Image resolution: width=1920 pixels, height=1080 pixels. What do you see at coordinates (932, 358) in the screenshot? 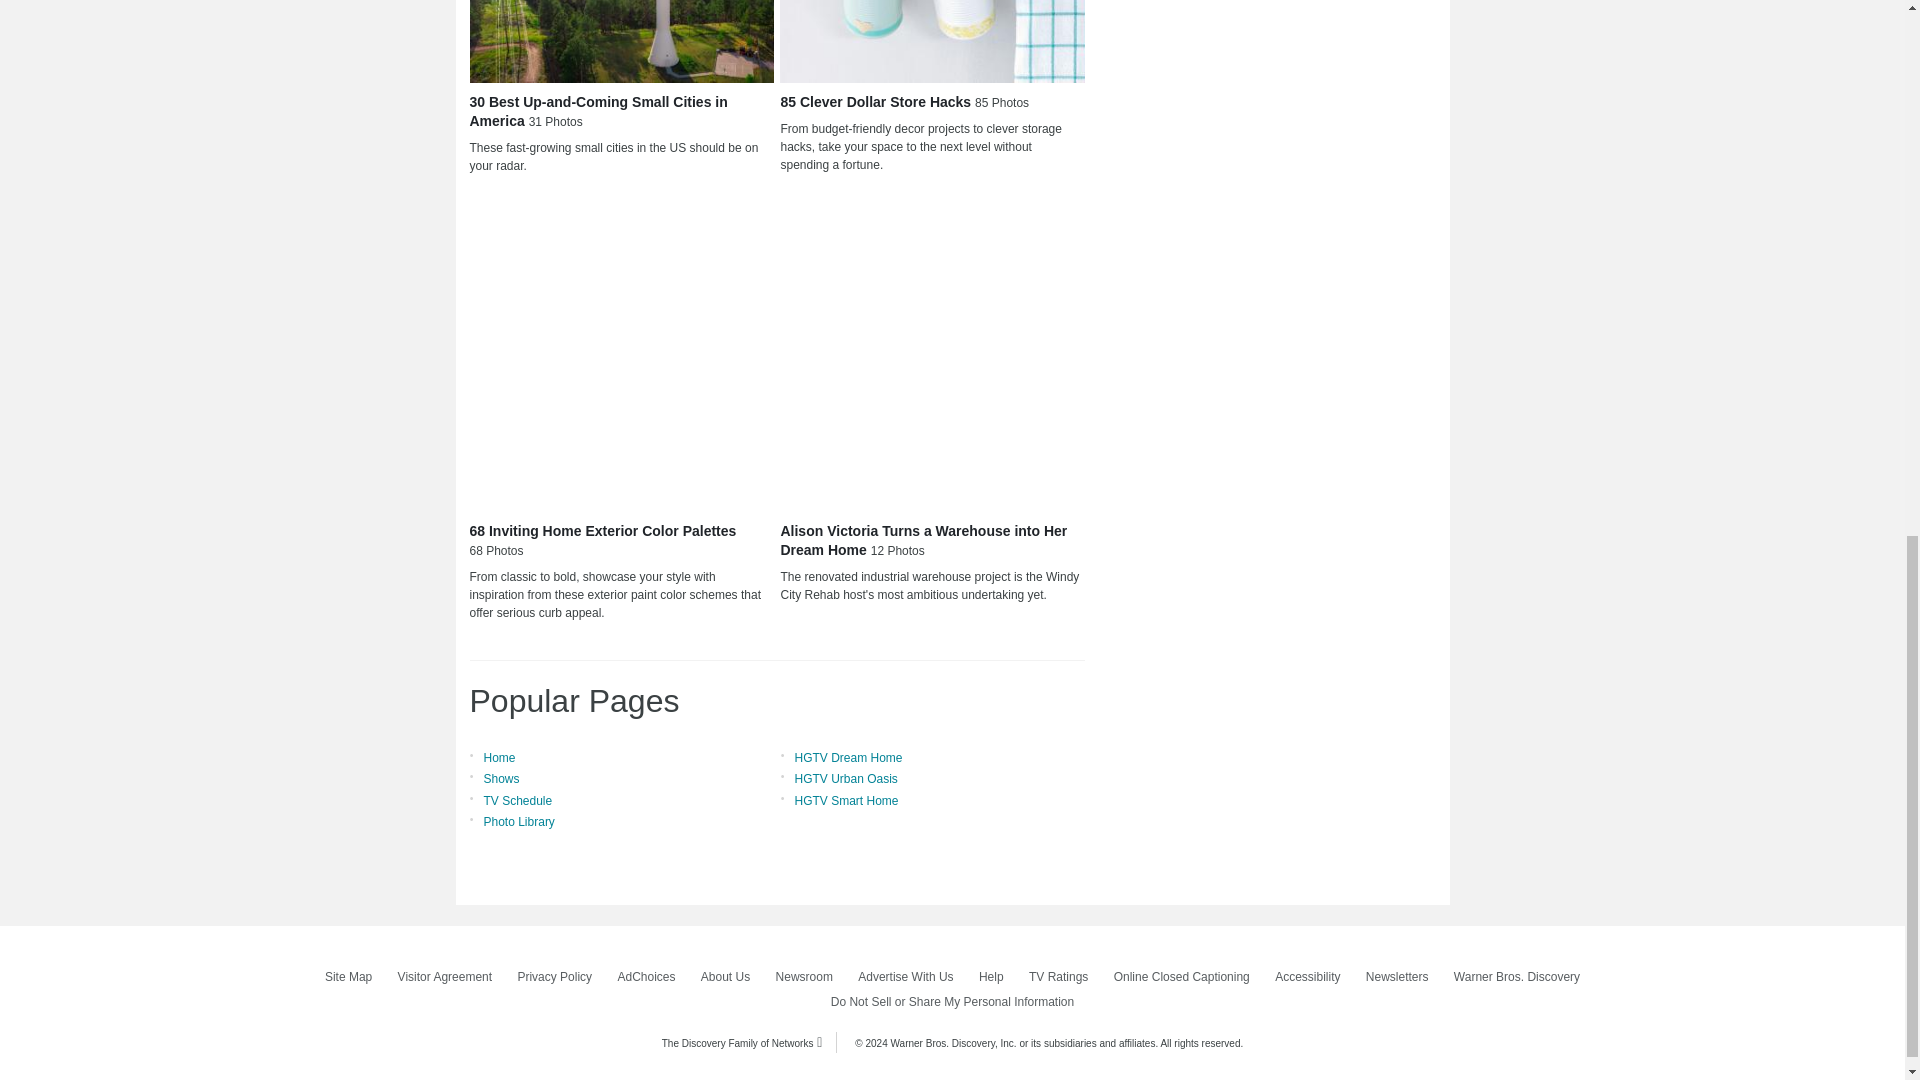
I see `Alison Victoria Turns a Warehouse into Her Dream Home` at bounding box center [932, 358].